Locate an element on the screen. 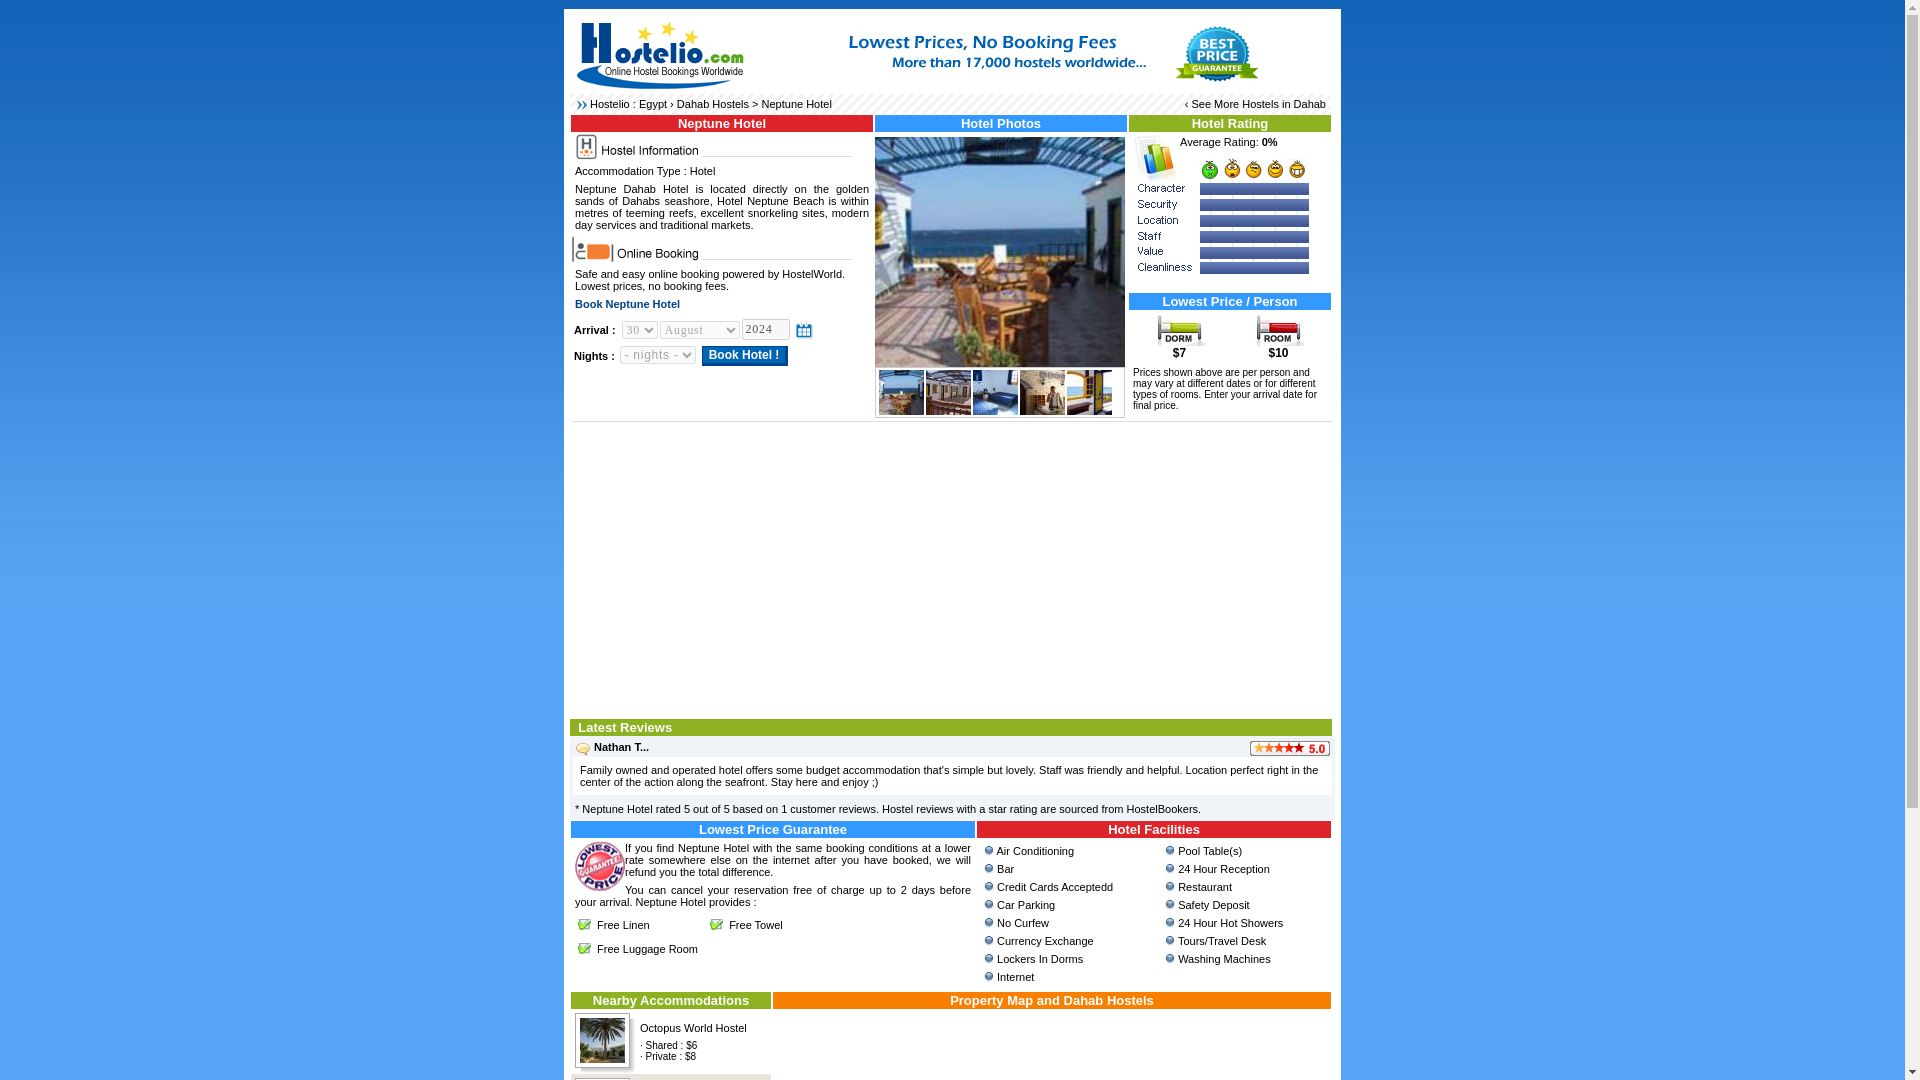 The image size is (1920, 1080). Book Hotel ! is located at coordinates (746, 356).